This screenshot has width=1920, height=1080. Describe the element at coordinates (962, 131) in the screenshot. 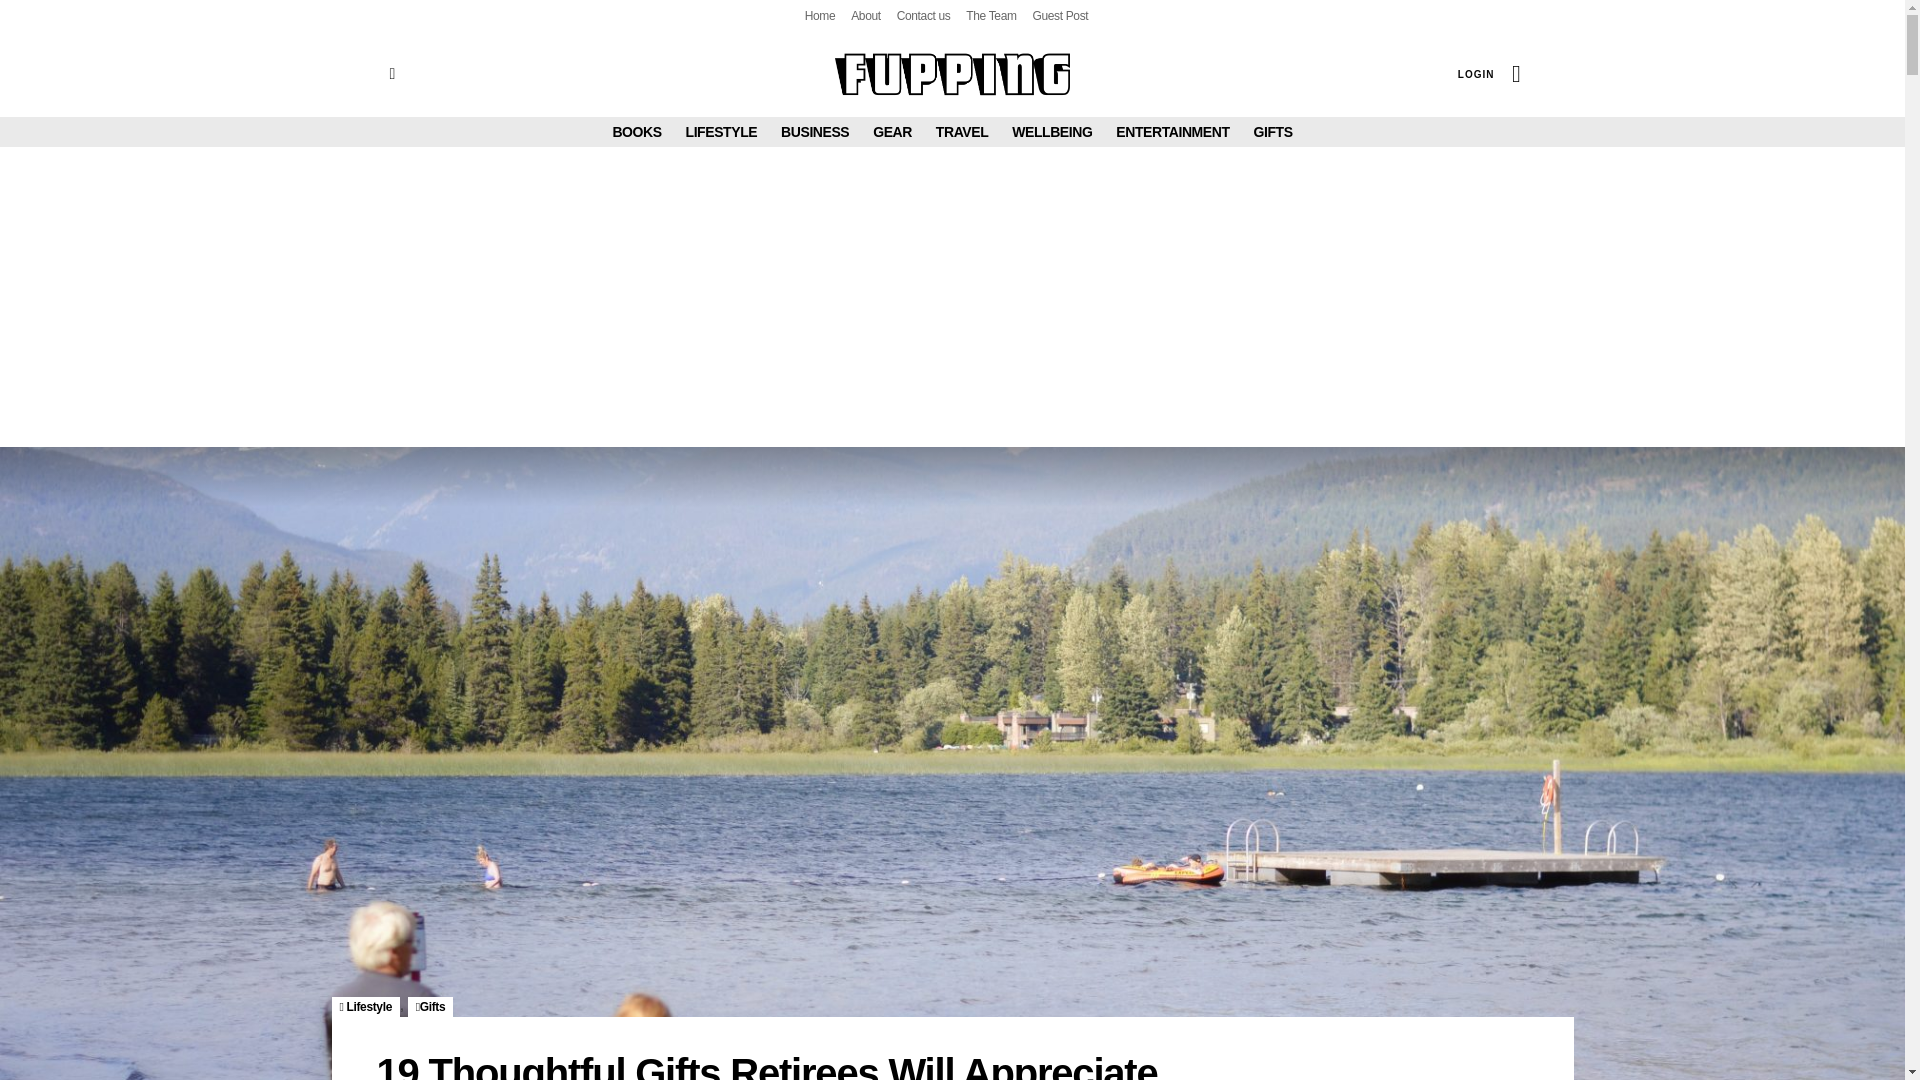

I see `TRAVEL` at that location.